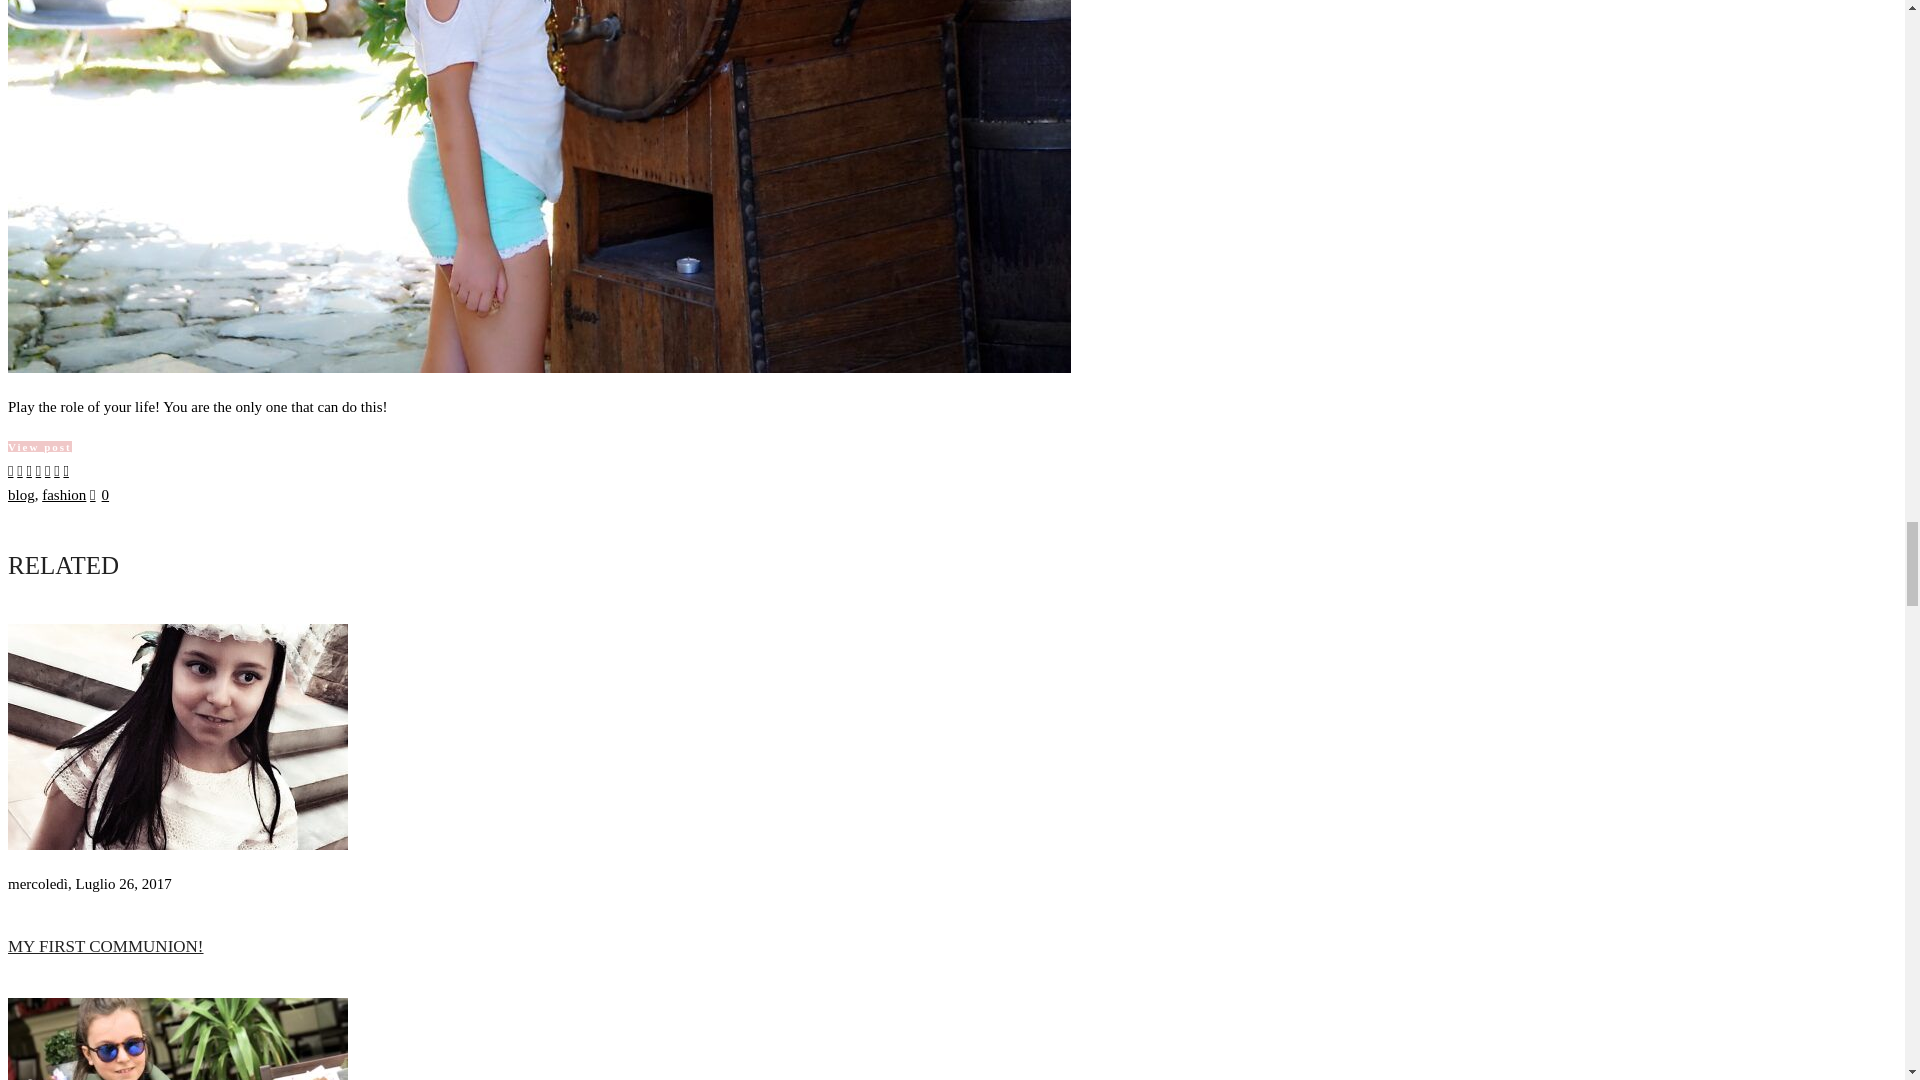  I want to click on Like this, so click(100, 495).